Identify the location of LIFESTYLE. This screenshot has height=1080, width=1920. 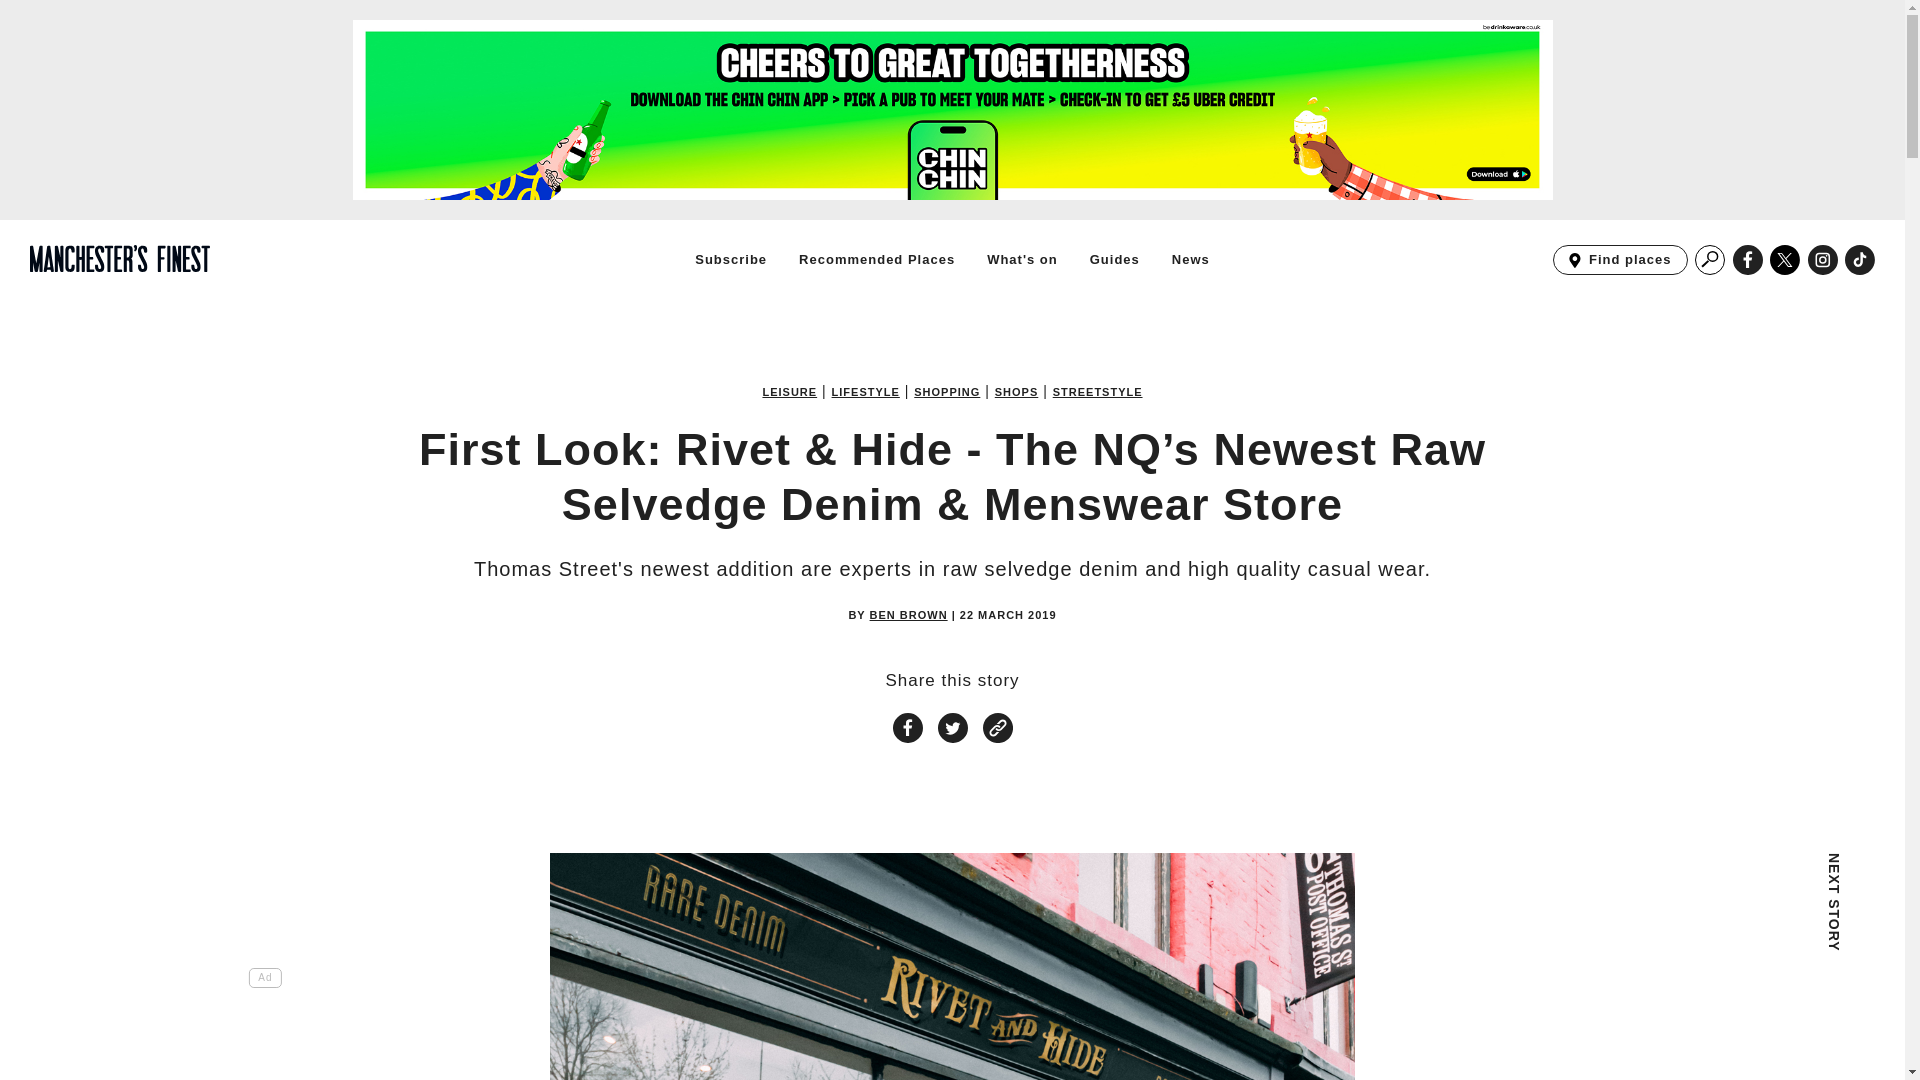
(866, 392).